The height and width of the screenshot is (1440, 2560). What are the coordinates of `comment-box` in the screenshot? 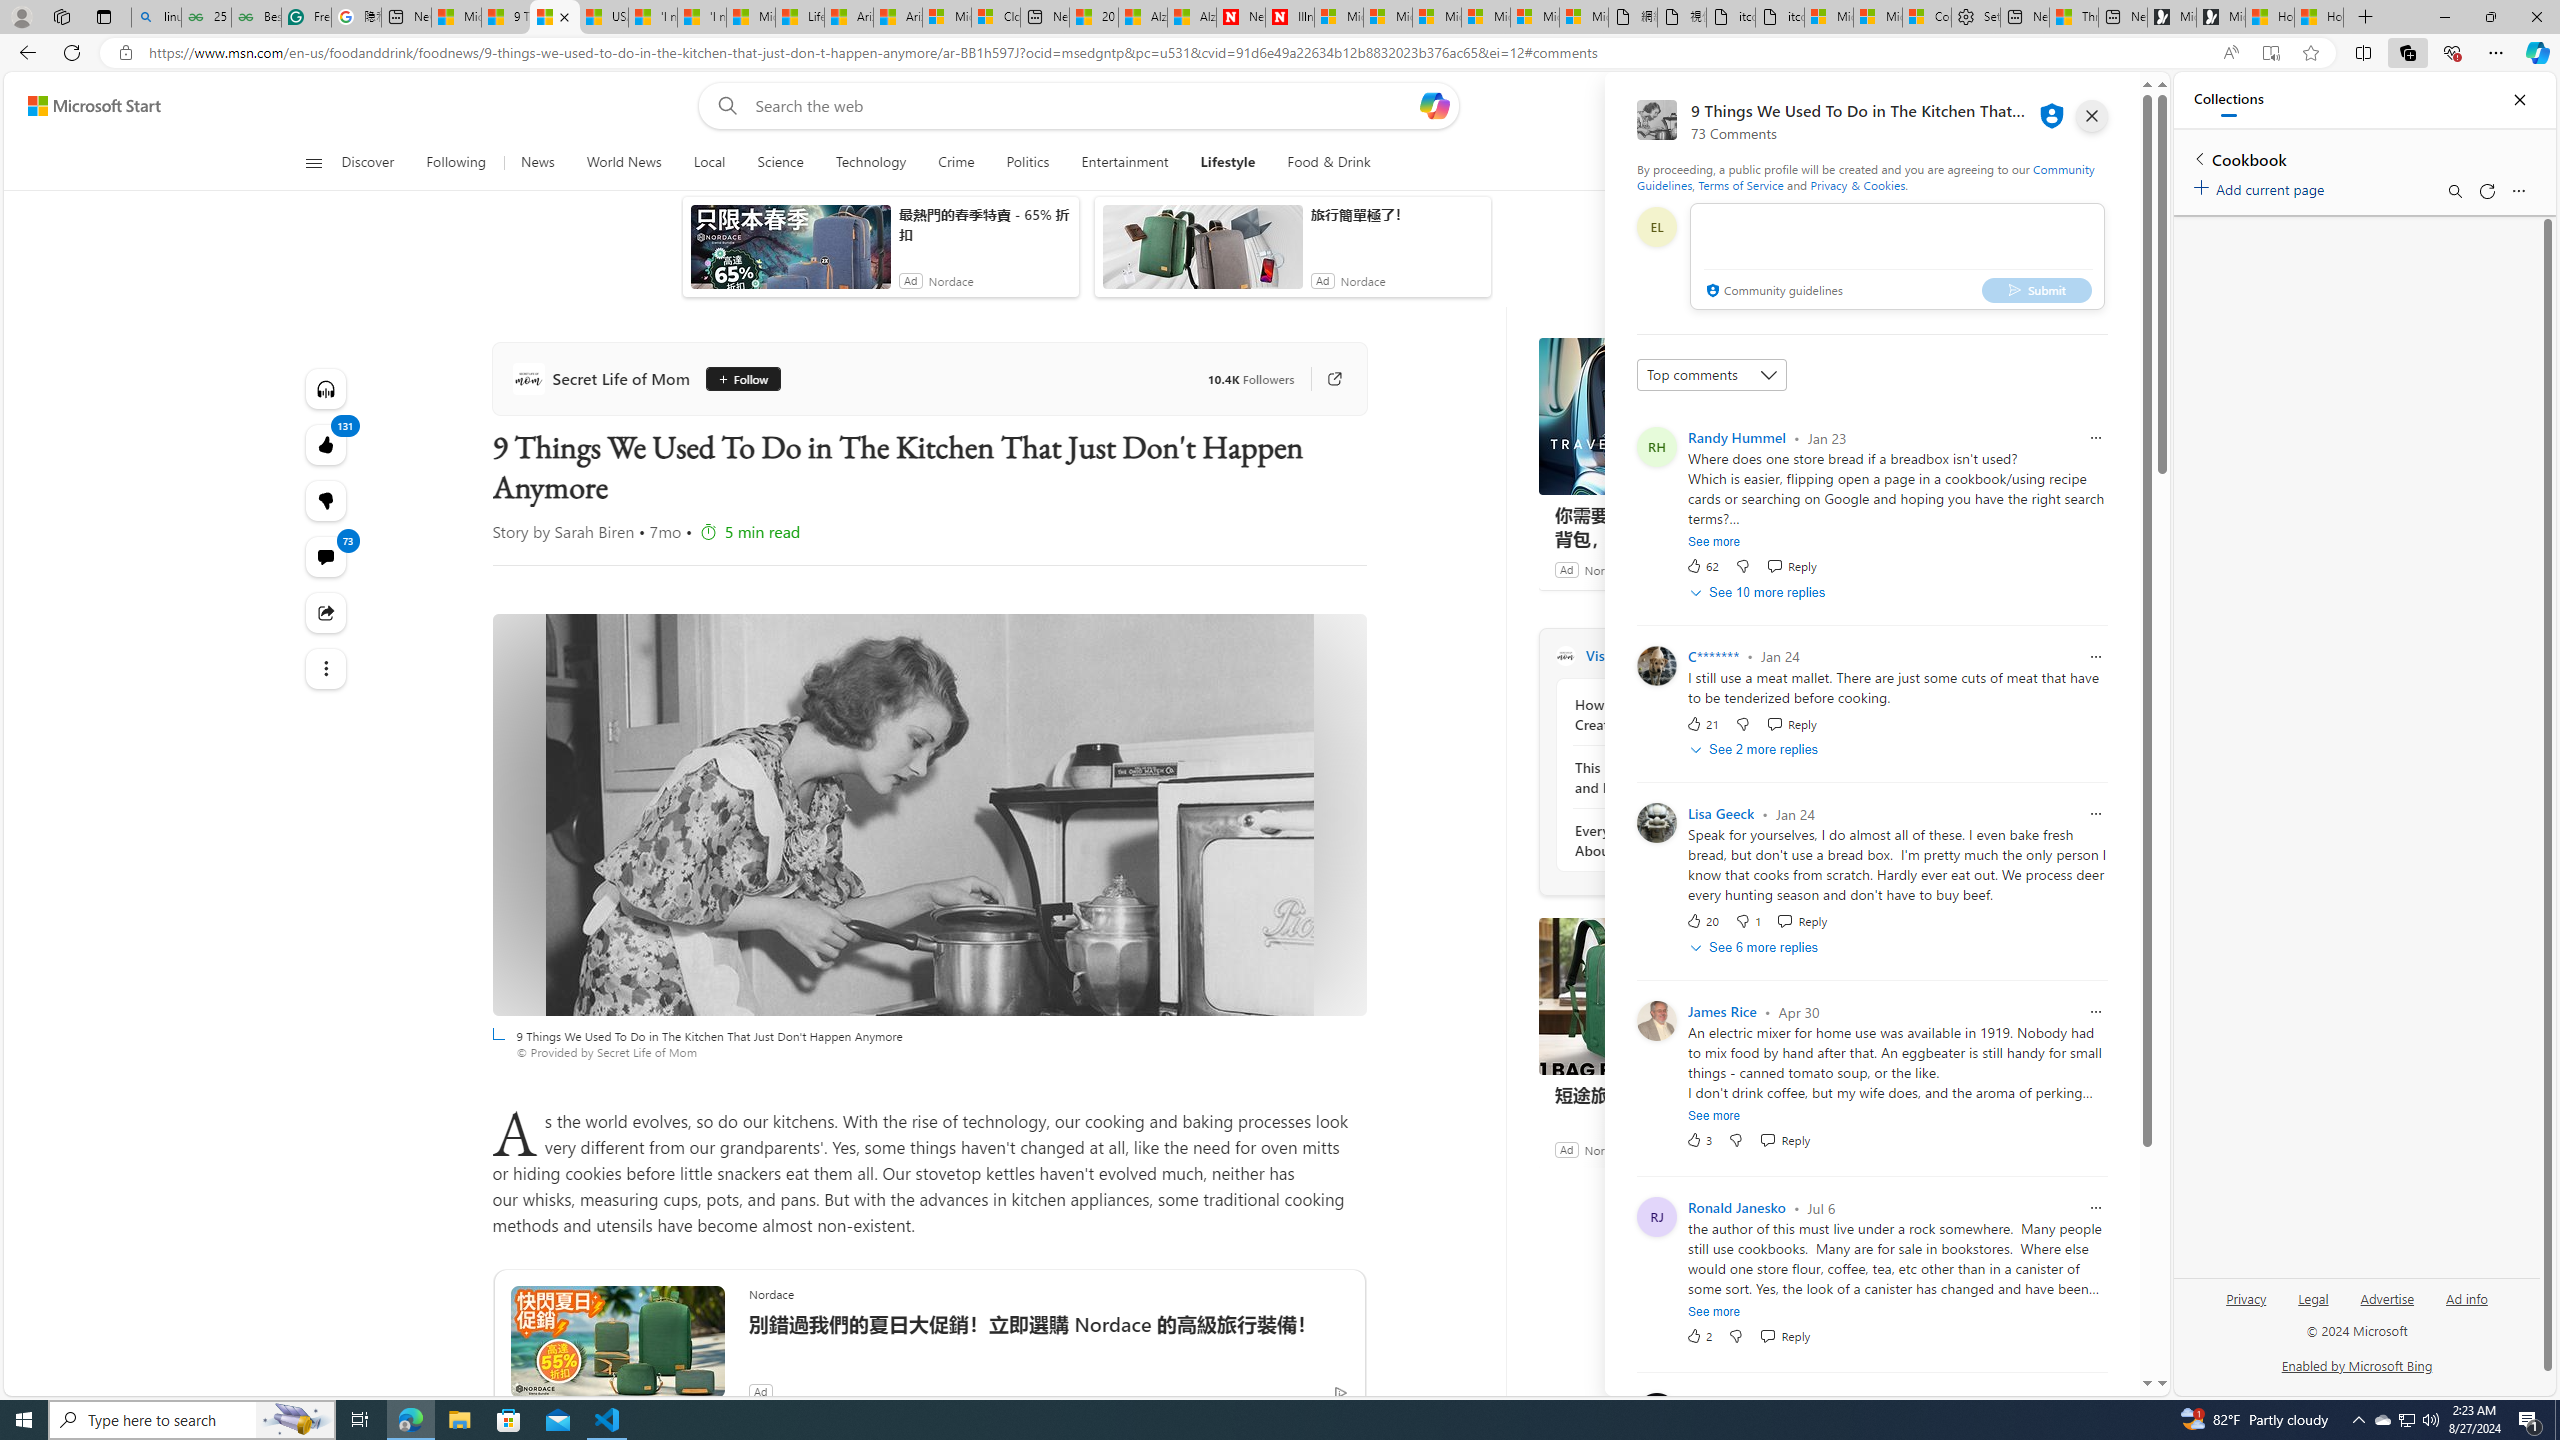 It's located at (1896, 256).